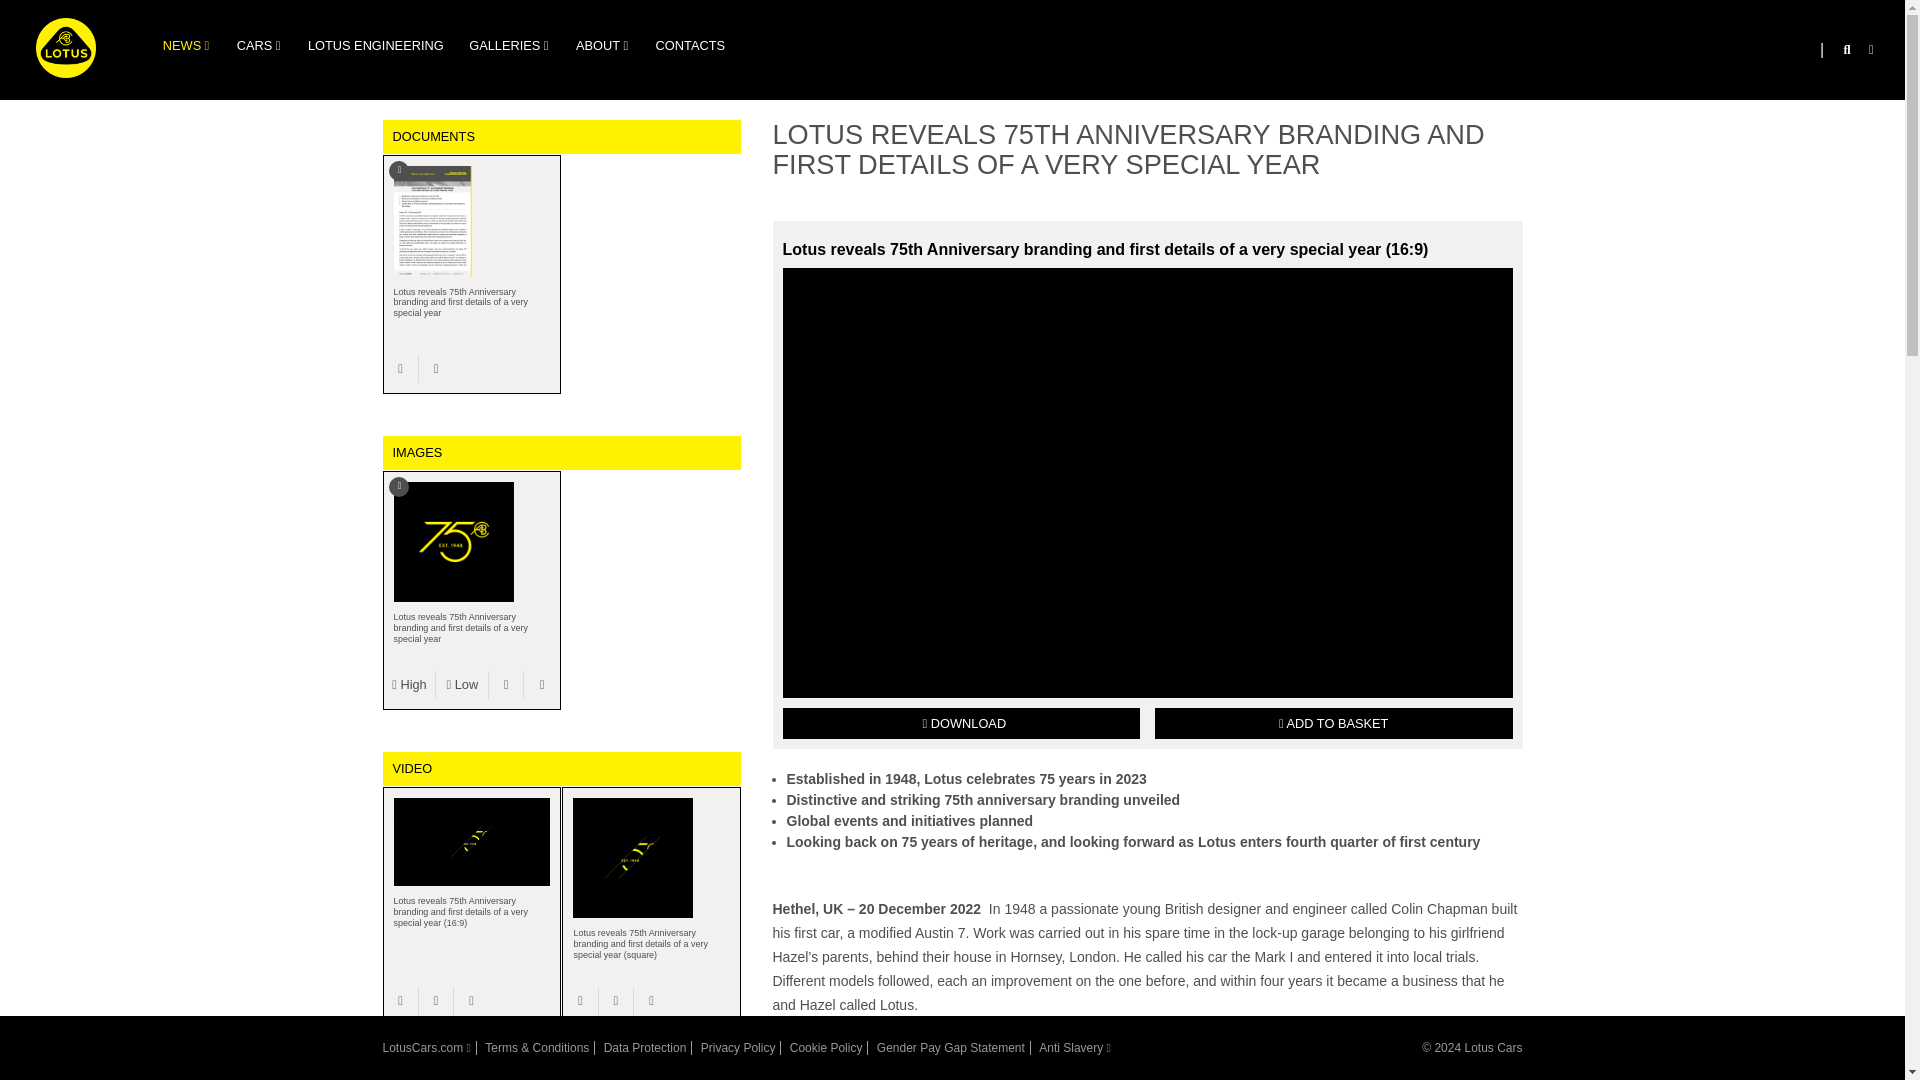 The width and height of the screenshot is (1920, 1080). What do you see at coordinates (375, 46) in the screenshot?
I see `LOTUS ENGINEERING` at bounding box center [375, 46].